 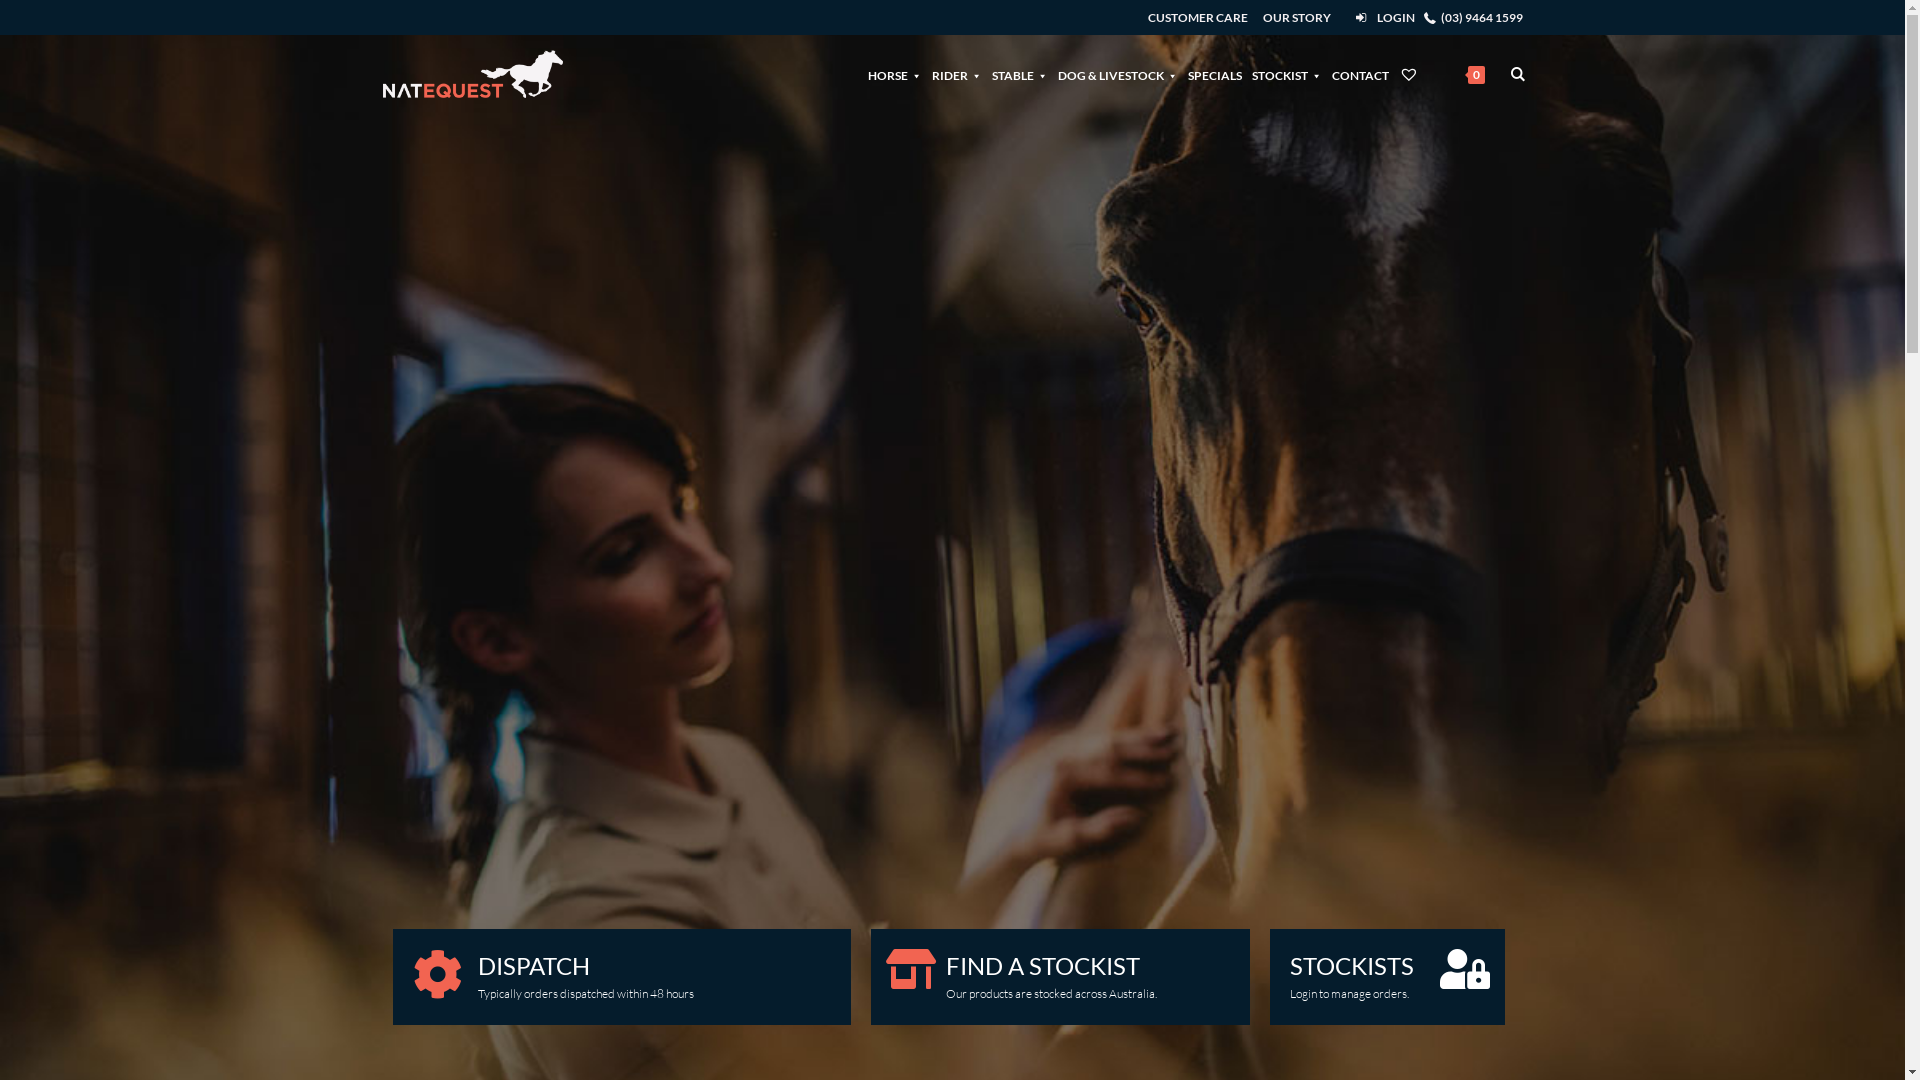 What do you see at coordinates (895, 76) in the screenshot?
I see `HORSE` at bounding box center [895, 76].